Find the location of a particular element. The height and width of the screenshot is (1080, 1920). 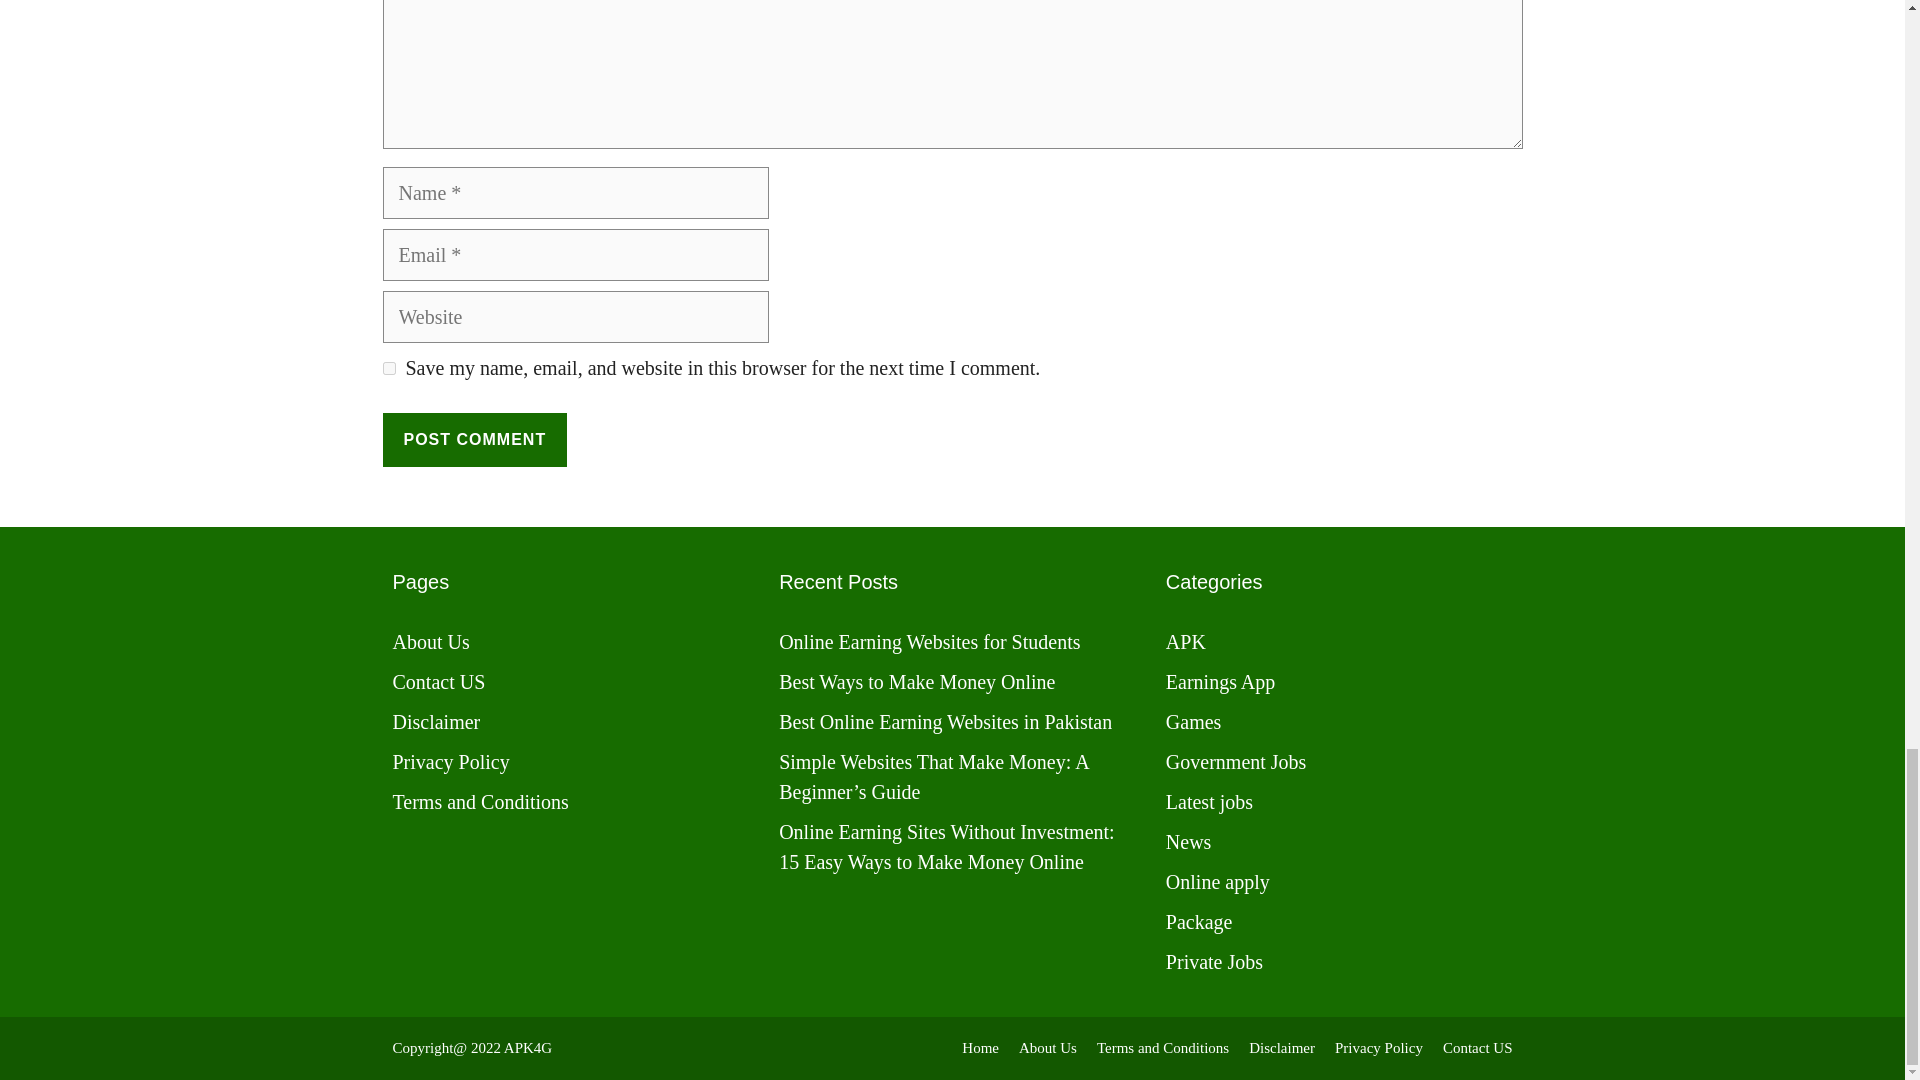

APK is located at coordinates (1185, 642).